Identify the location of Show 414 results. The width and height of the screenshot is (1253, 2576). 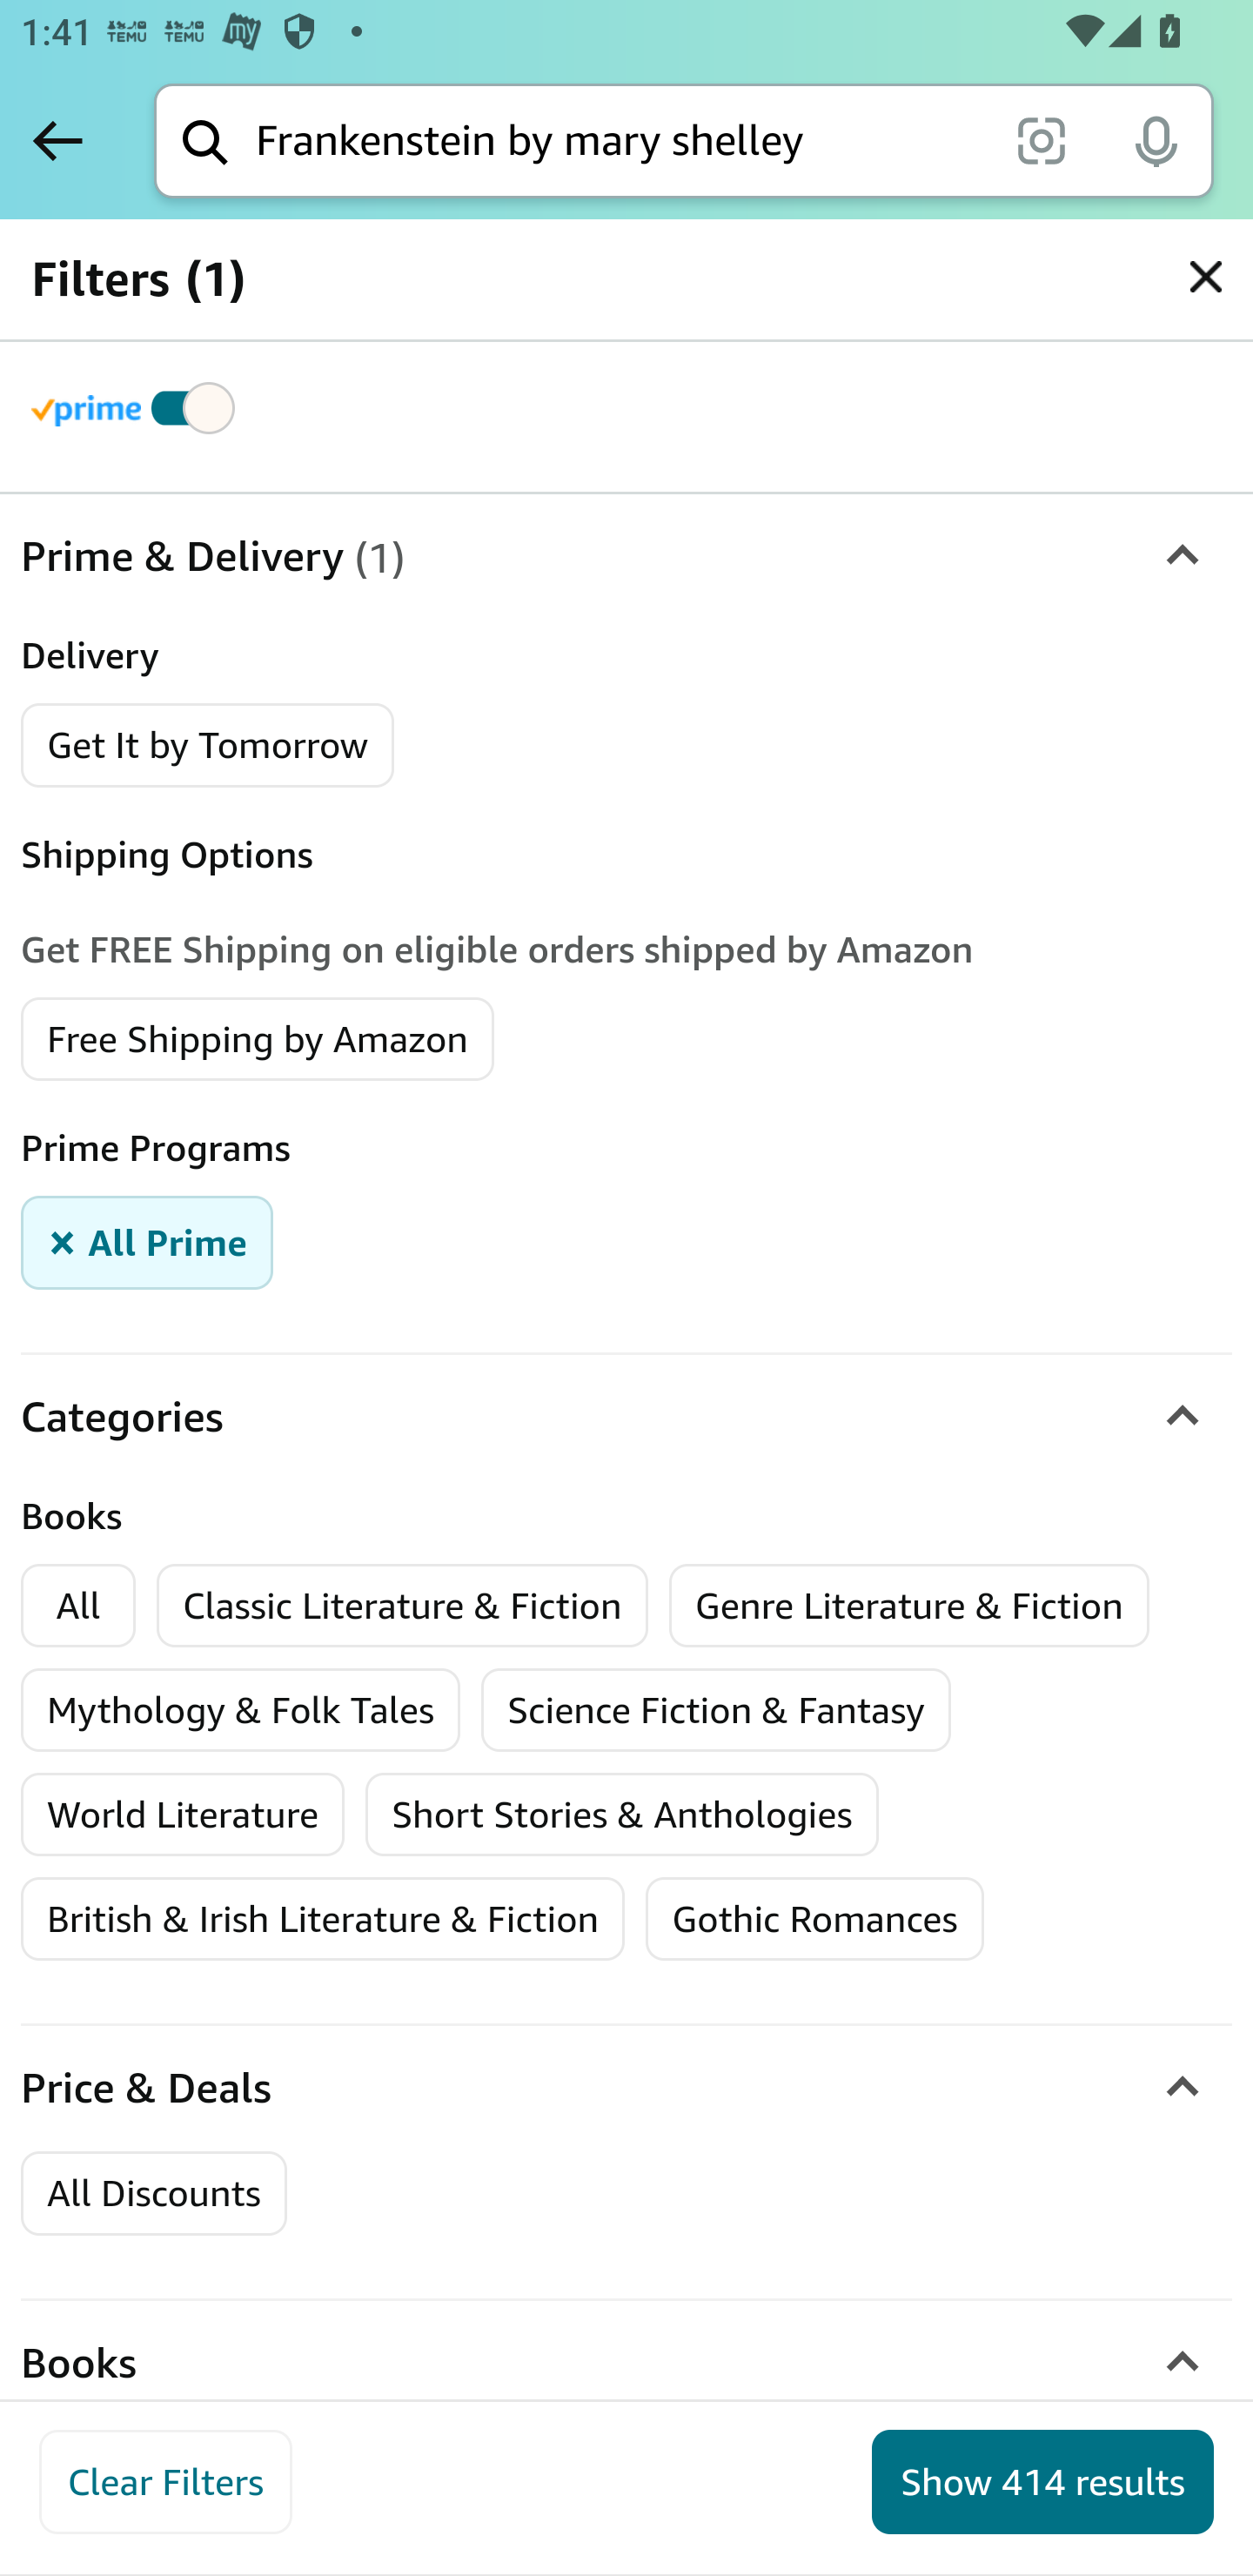
(1042, 2482).